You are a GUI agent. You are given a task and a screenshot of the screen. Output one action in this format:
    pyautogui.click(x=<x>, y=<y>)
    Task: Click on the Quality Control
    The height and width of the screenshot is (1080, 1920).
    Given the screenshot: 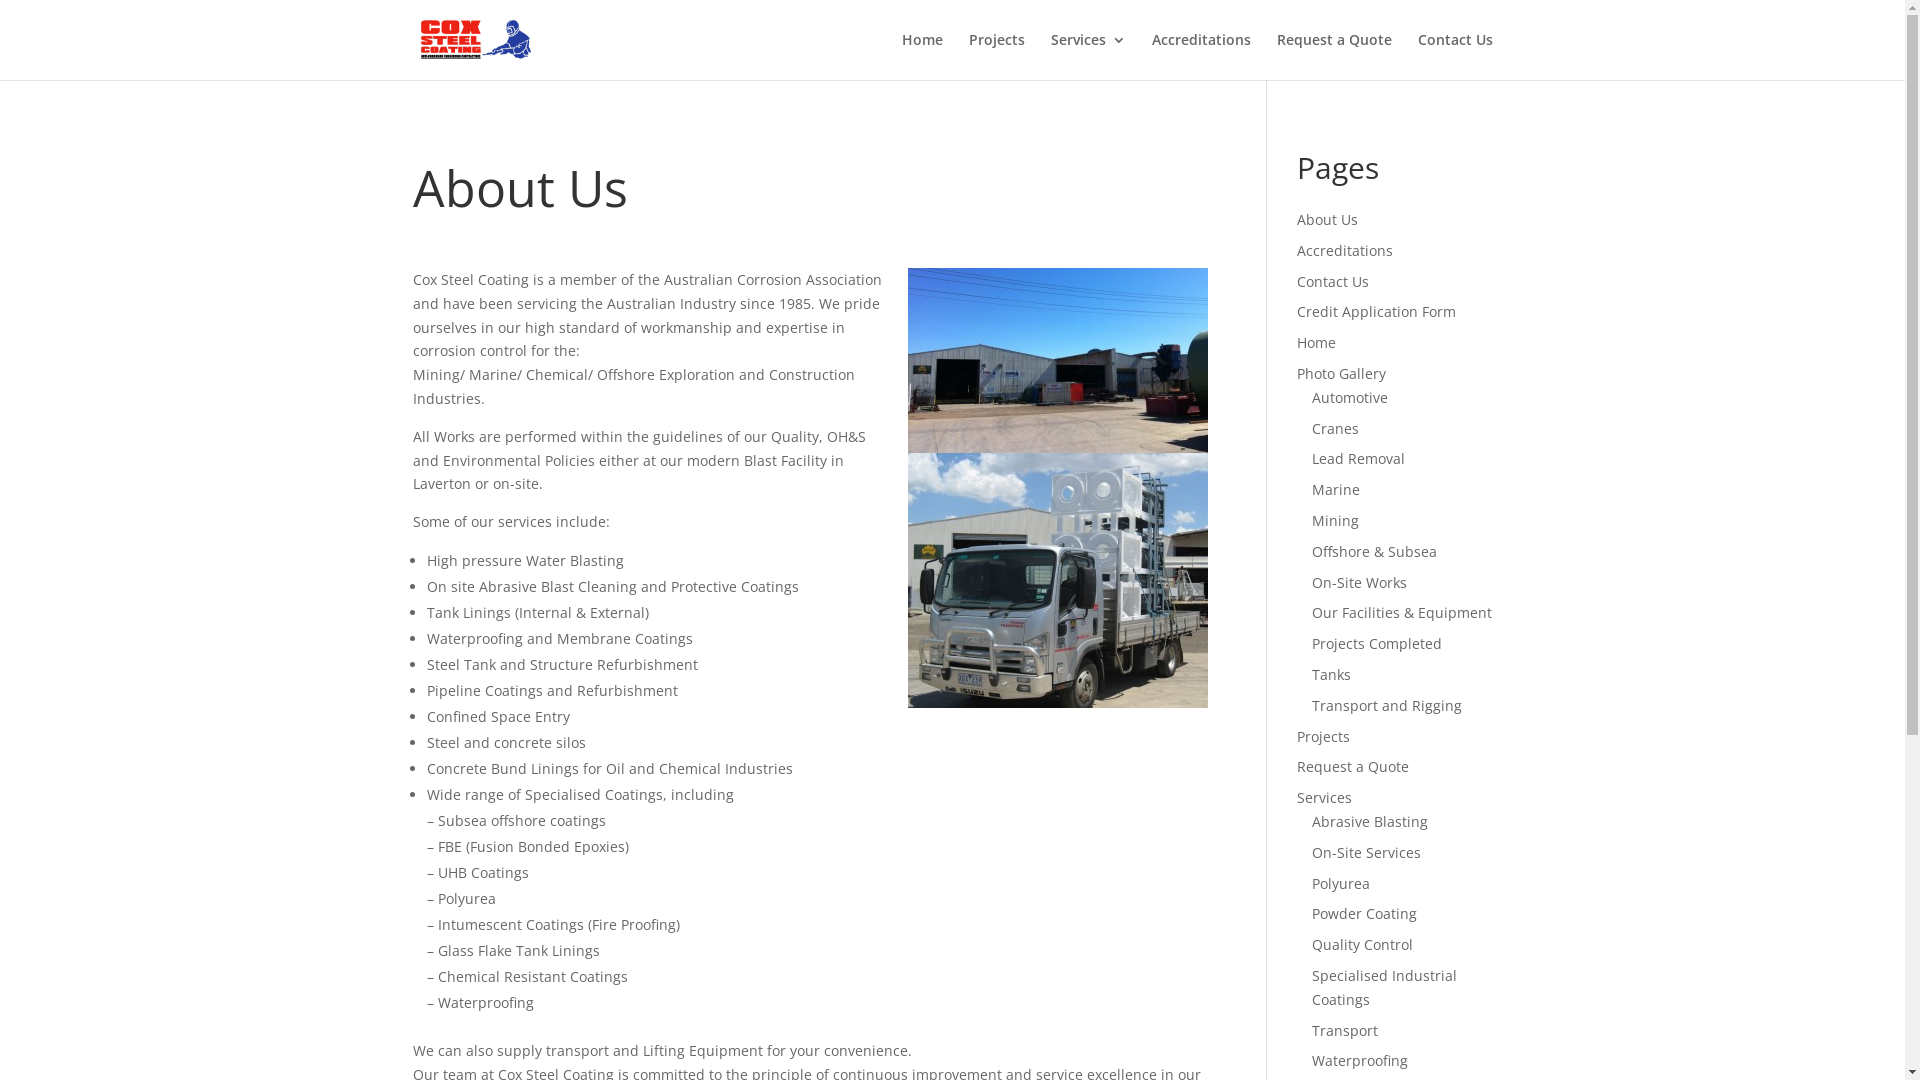 What is the action you would take?
    pyautogui.click(x=1362, y=944)
    